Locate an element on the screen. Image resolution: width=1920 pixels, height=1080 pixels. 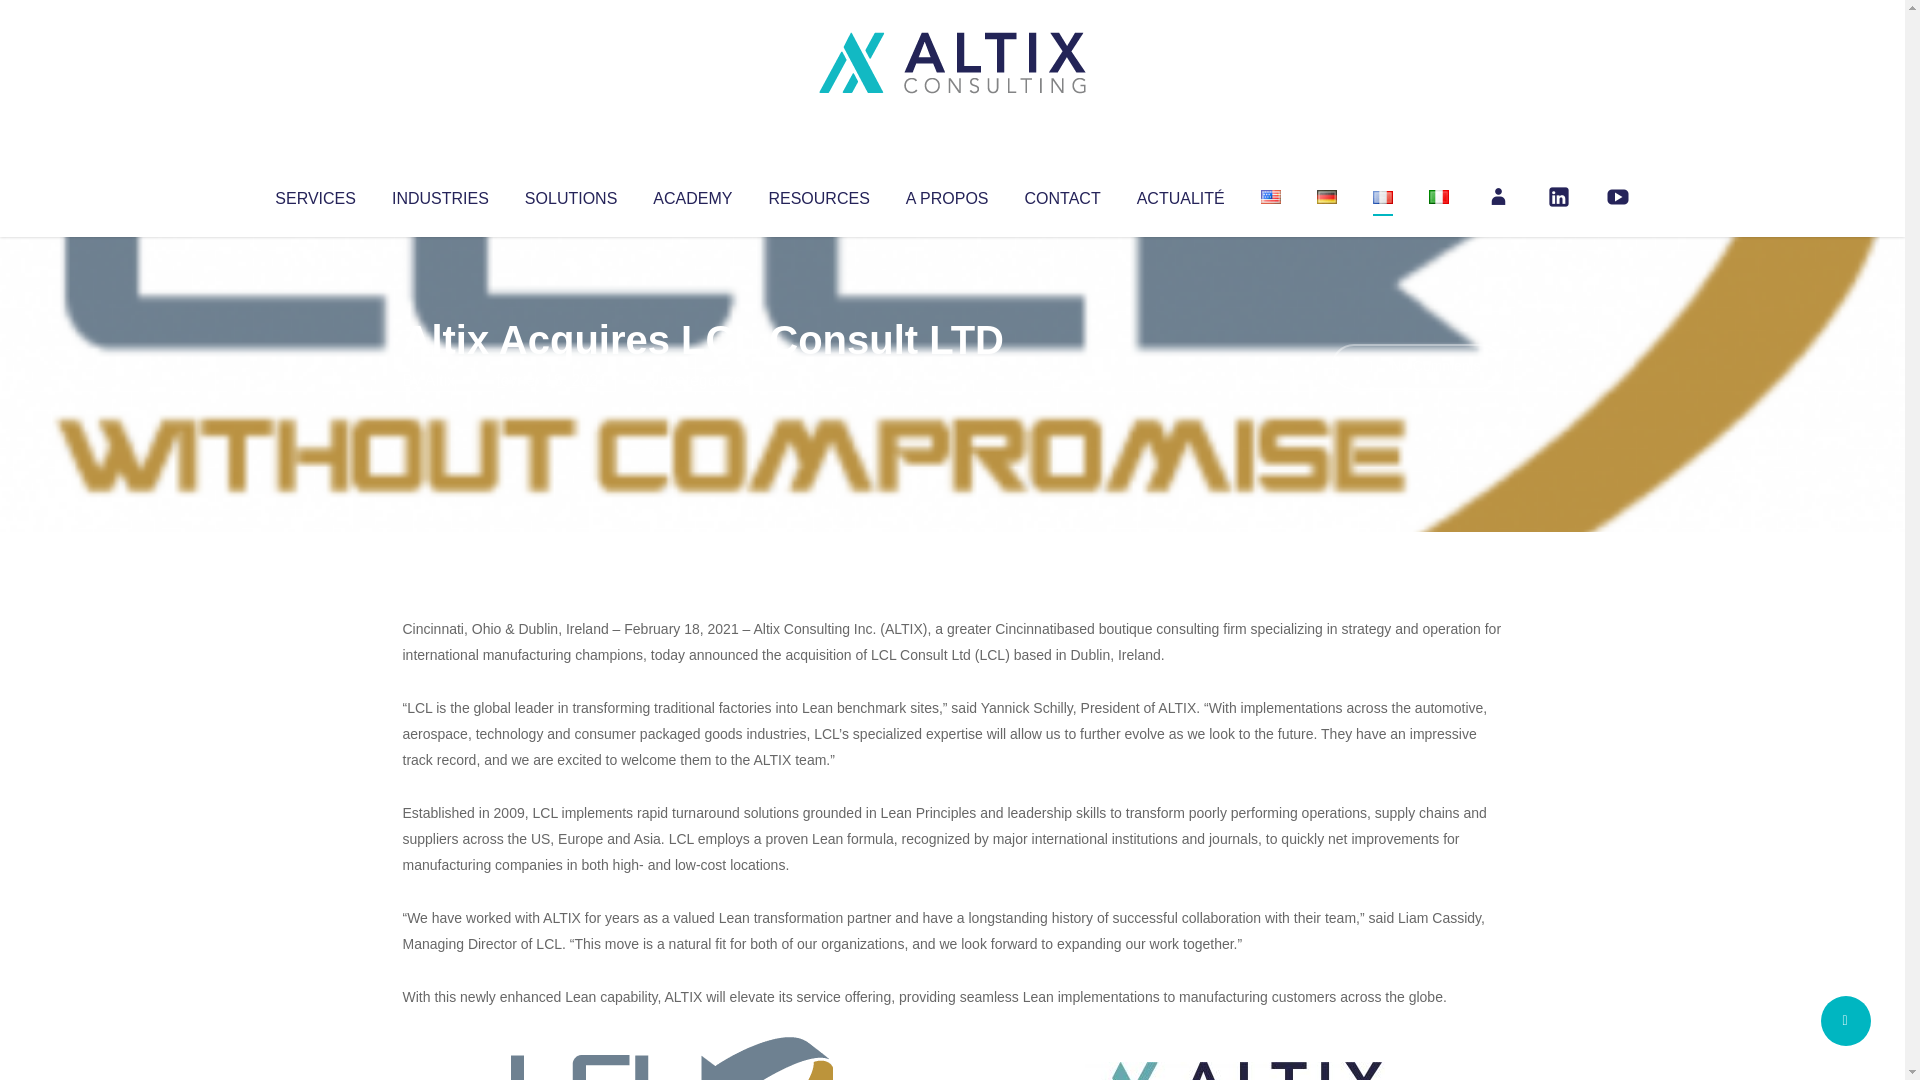
SOLUTIONS is located at coordinates (570, 194).